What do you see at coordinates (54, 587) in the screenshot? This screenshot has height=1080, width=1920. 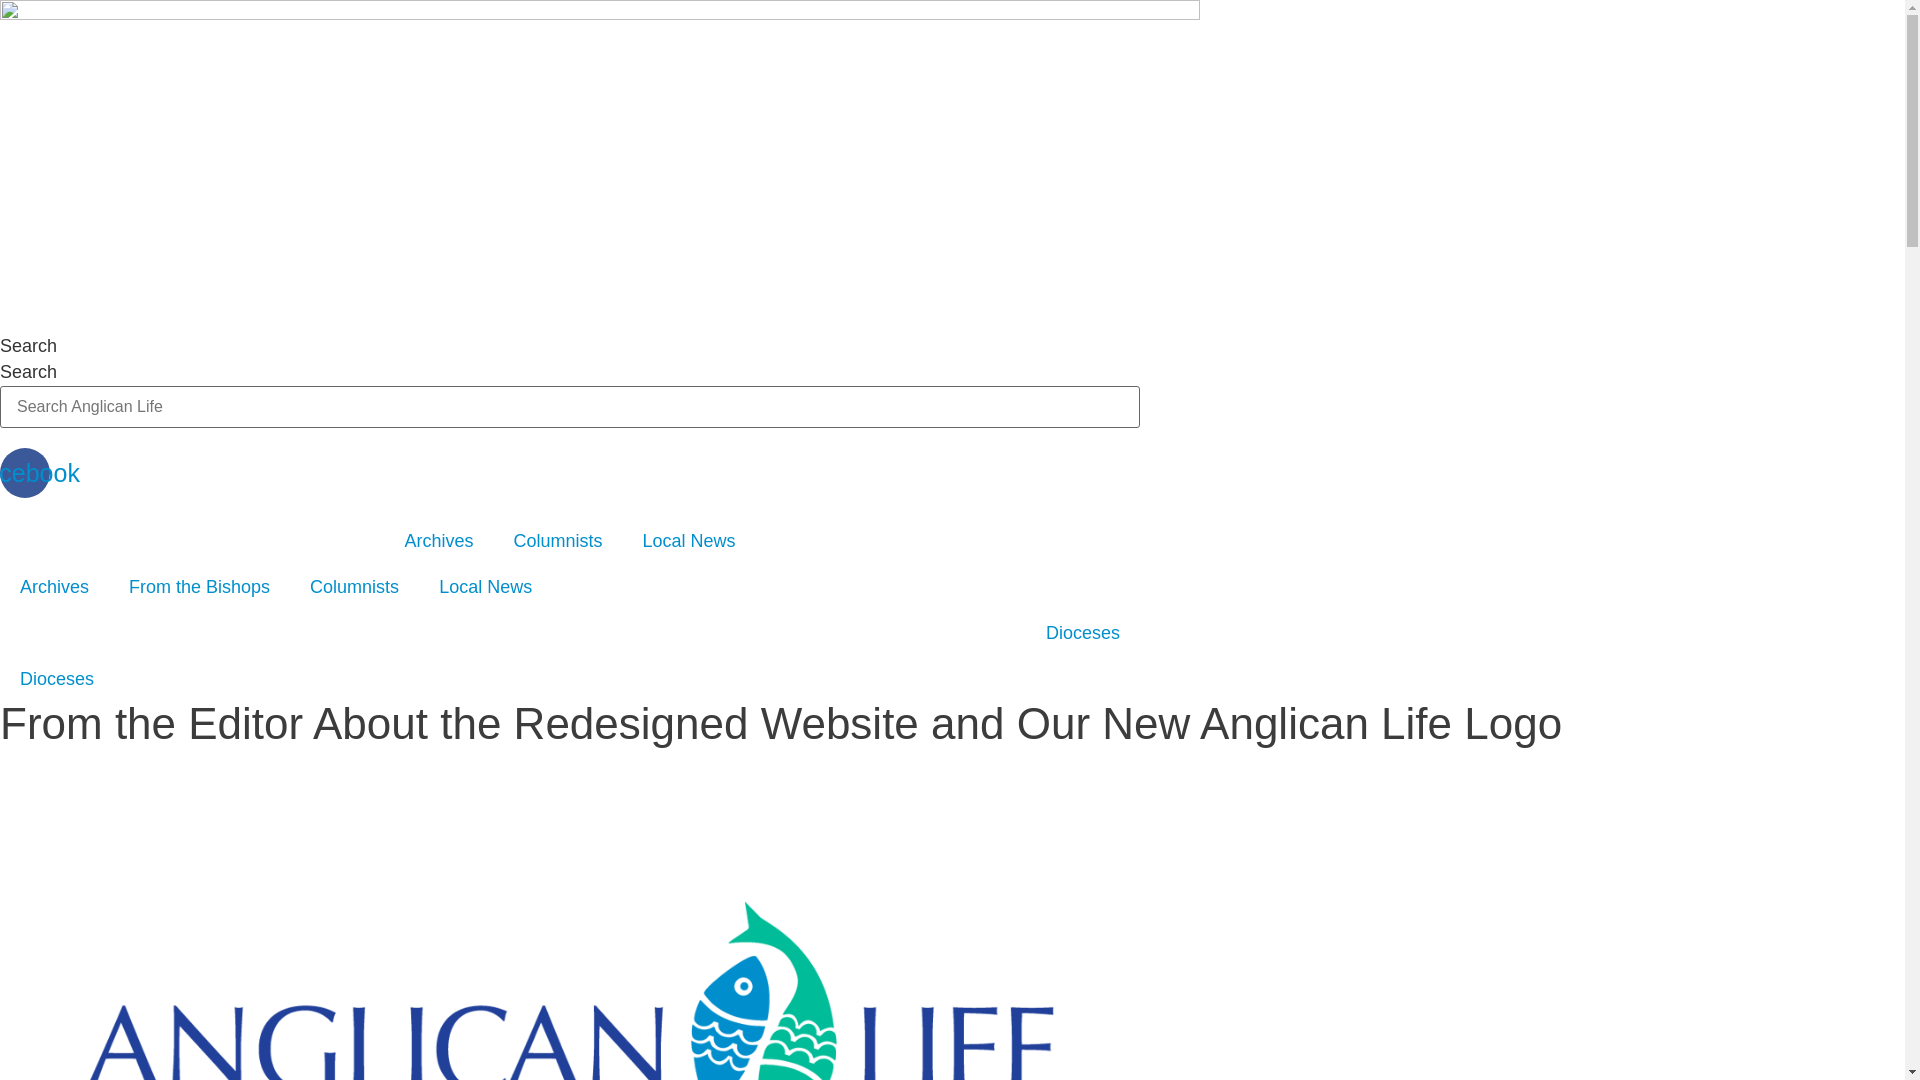 I see `Archives` at bounding box center [54, 587].